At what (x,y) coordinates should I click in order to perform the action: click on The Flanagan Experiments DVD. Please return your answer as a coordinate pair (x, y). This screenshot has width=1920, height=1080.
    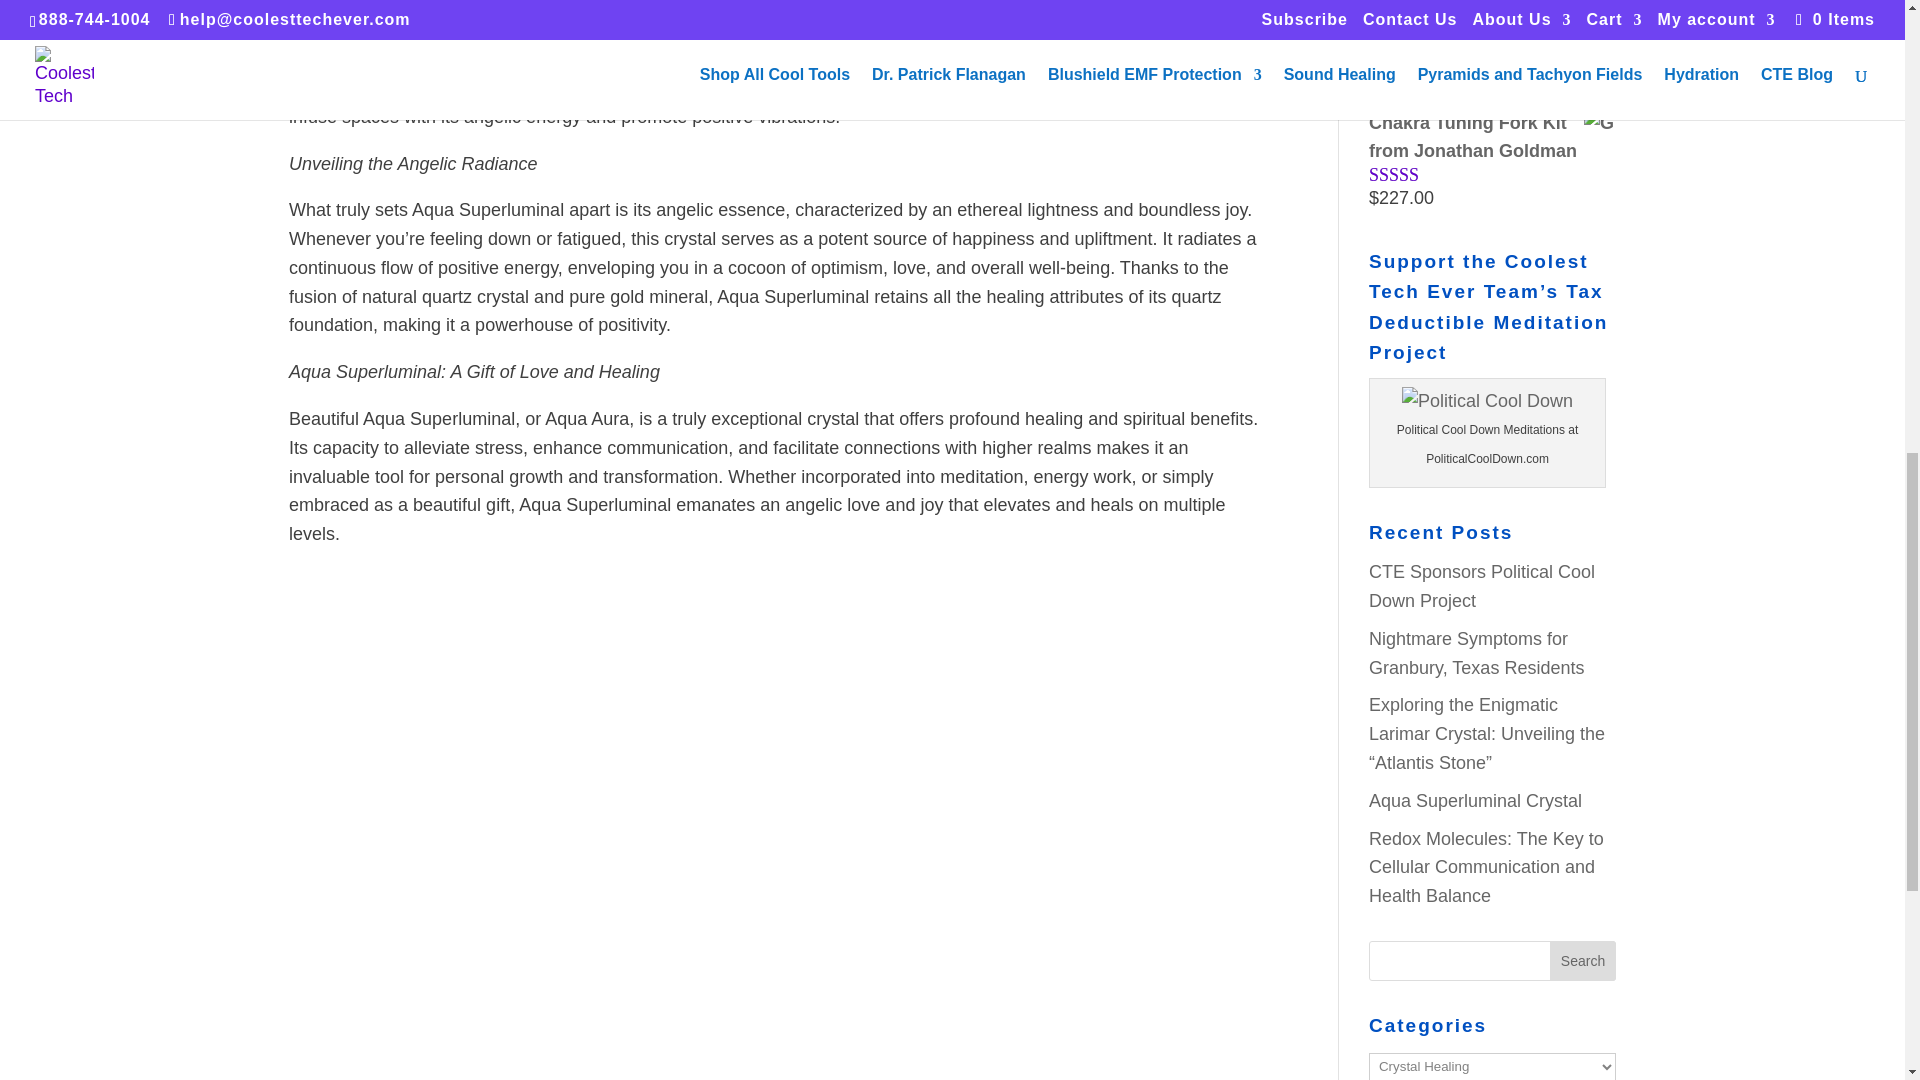
    Looking at the image, I should click on (1492, 27).